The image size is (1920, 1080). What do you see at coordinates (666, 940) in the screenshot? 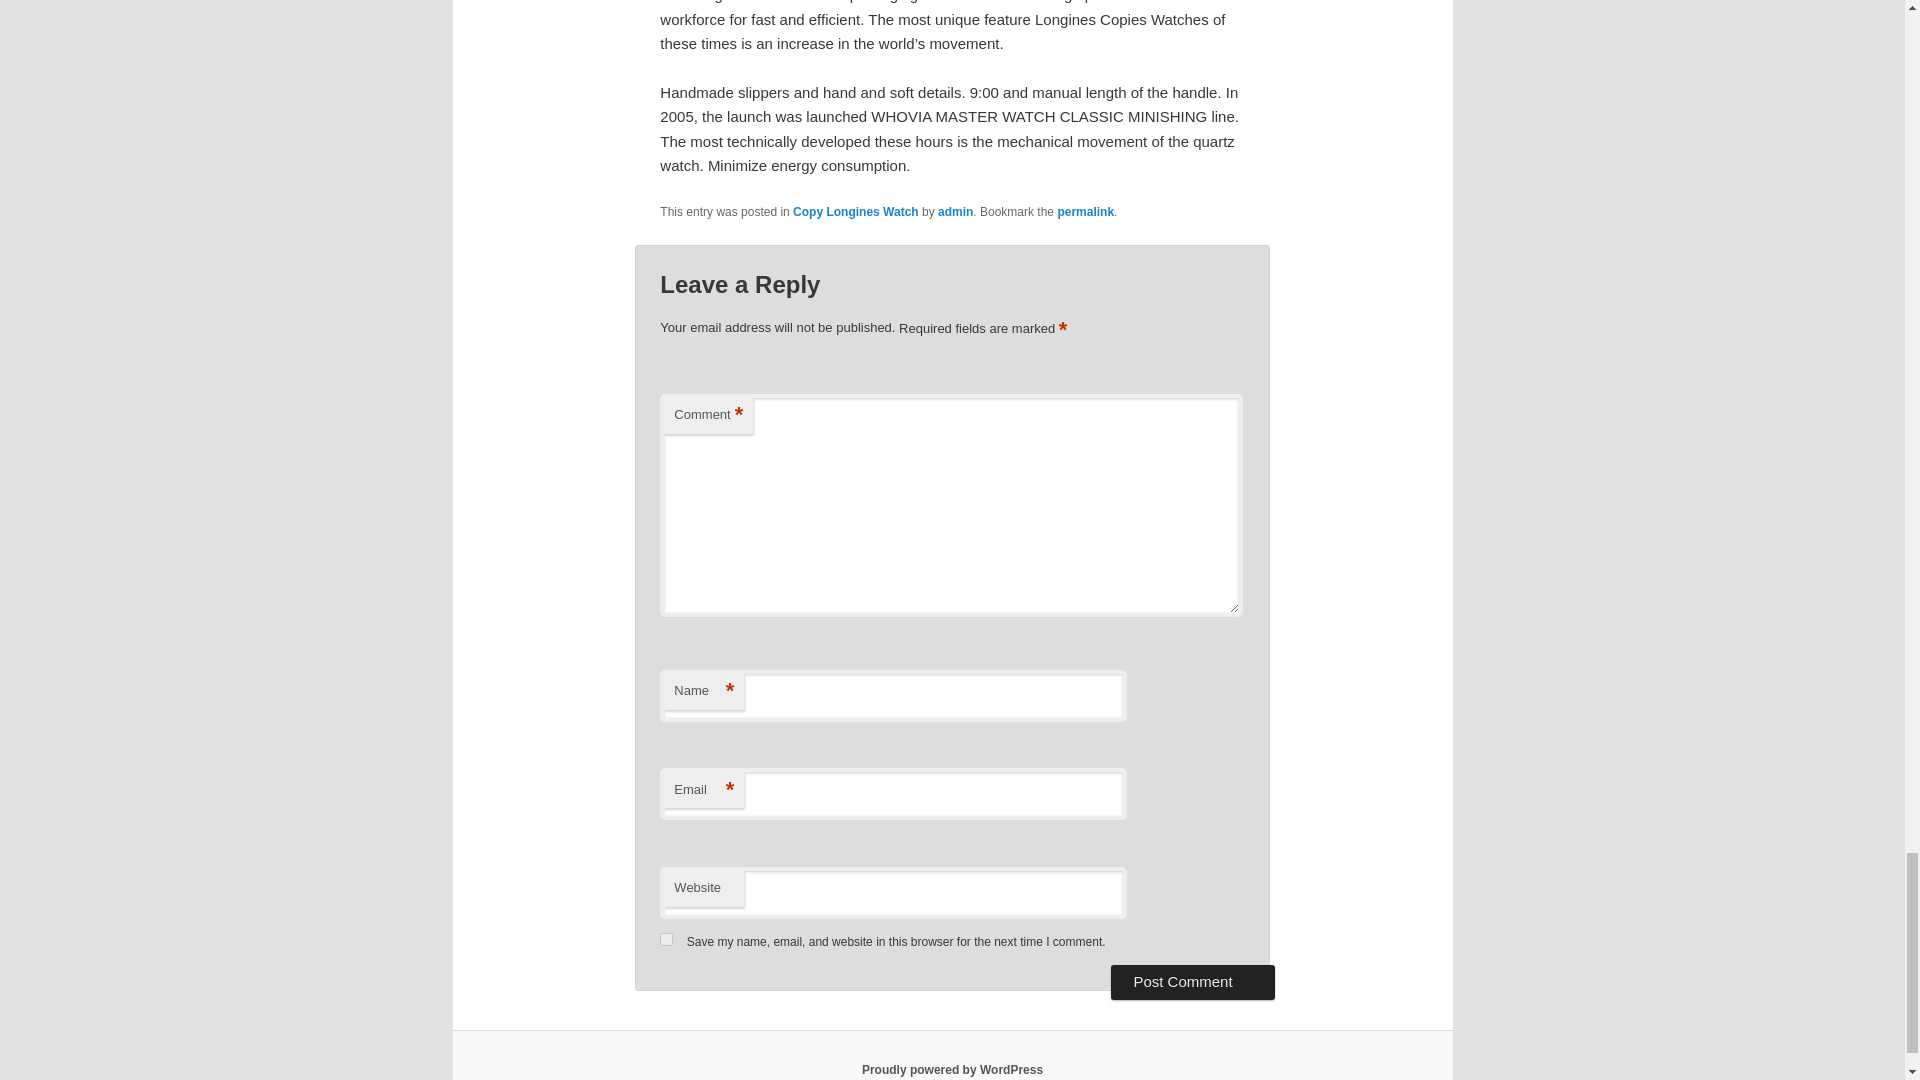
I see `yes` at bounding box center [666, 940].